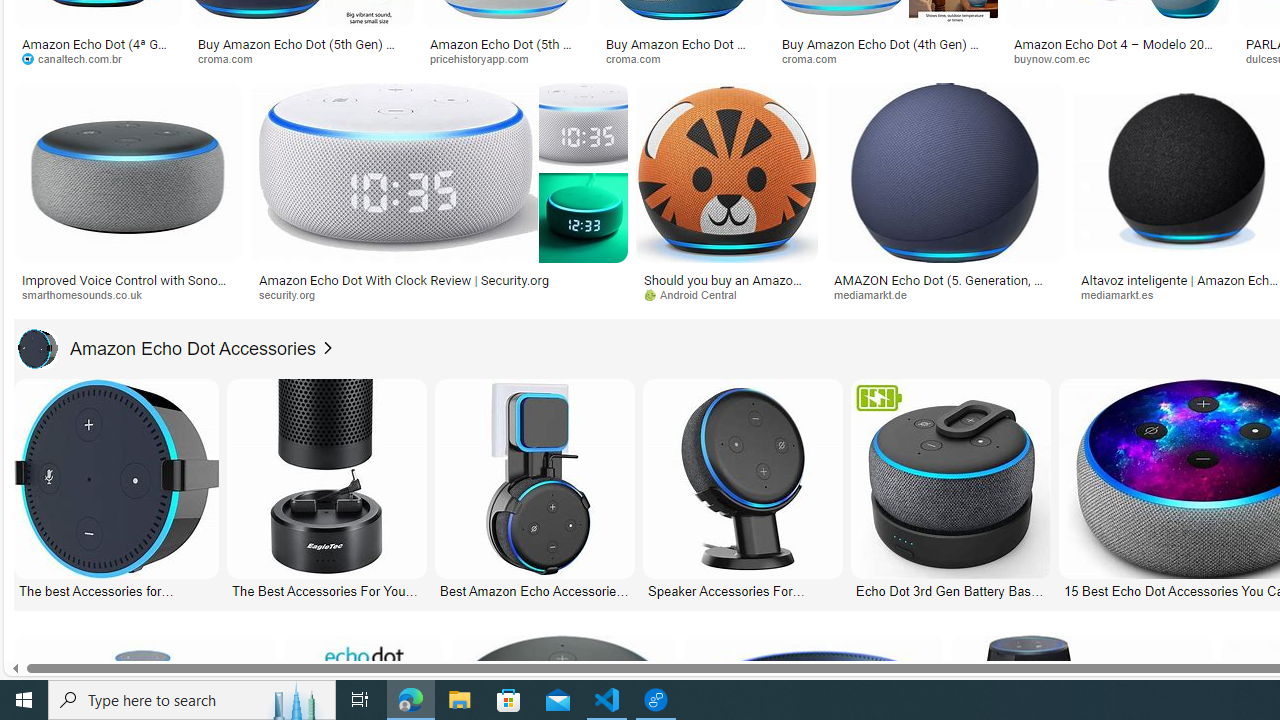  What do you see at coordinates (944, 172) in the screenshot?
I see `Image result for Amazon Echo Dot PNG` at bounding box center [944, 172].